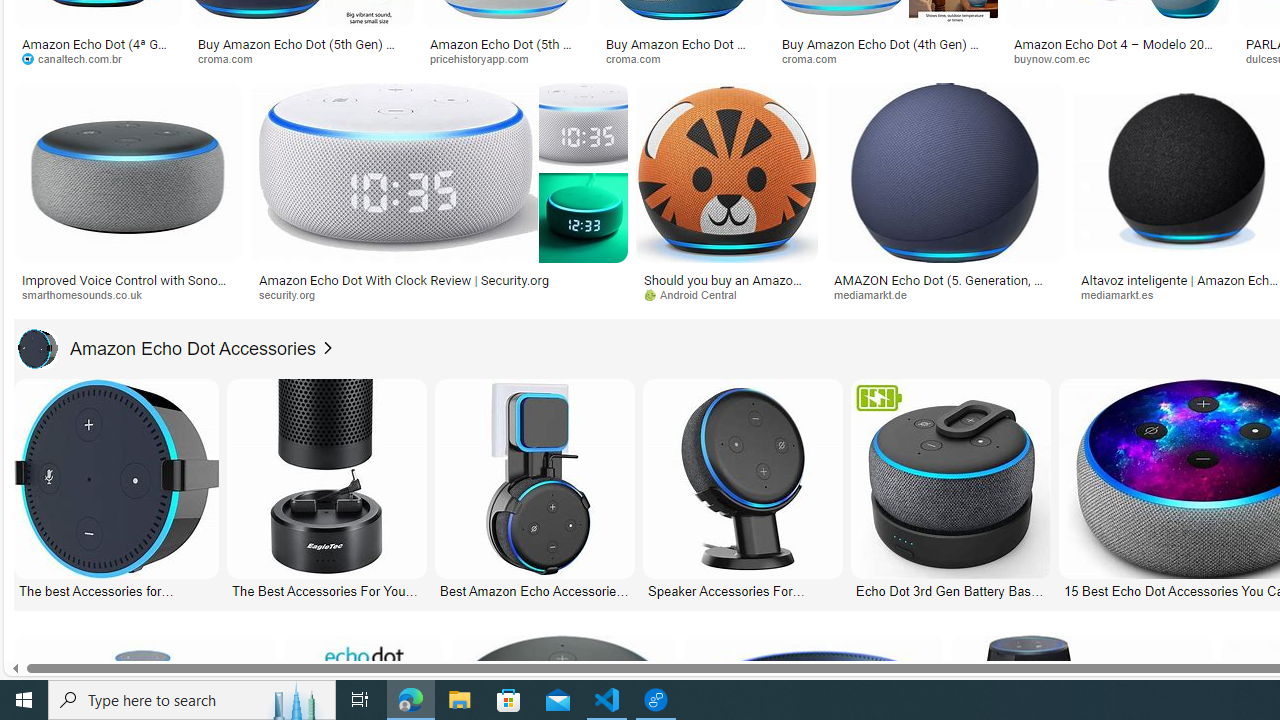  What do you see at coordinates (944, 172) in the screenshot?
I see `Image result for Amazon Echo Dot PNG` at bounding box center [944, 172].